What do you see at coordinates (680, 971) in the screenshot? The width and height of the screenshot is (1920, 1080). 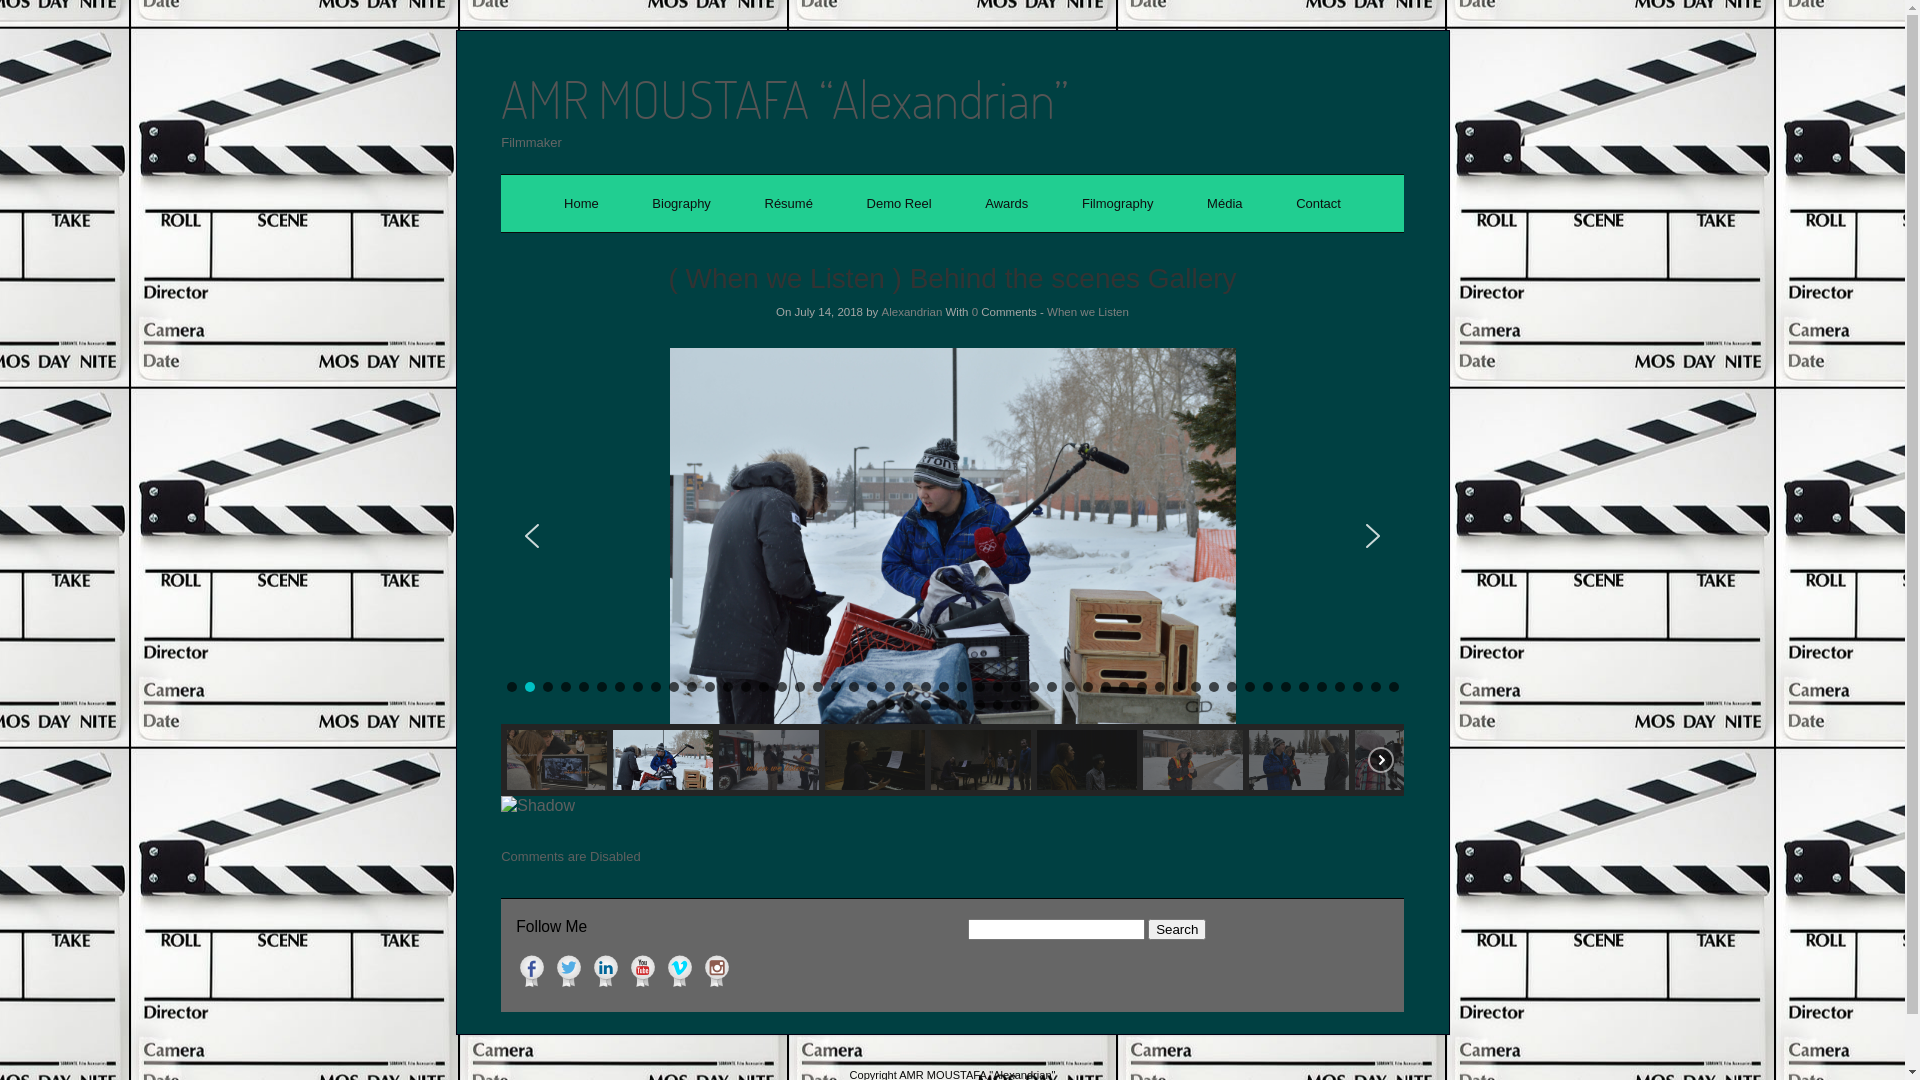 I see `Find us on vimeo` at bounding box center [680, 971].